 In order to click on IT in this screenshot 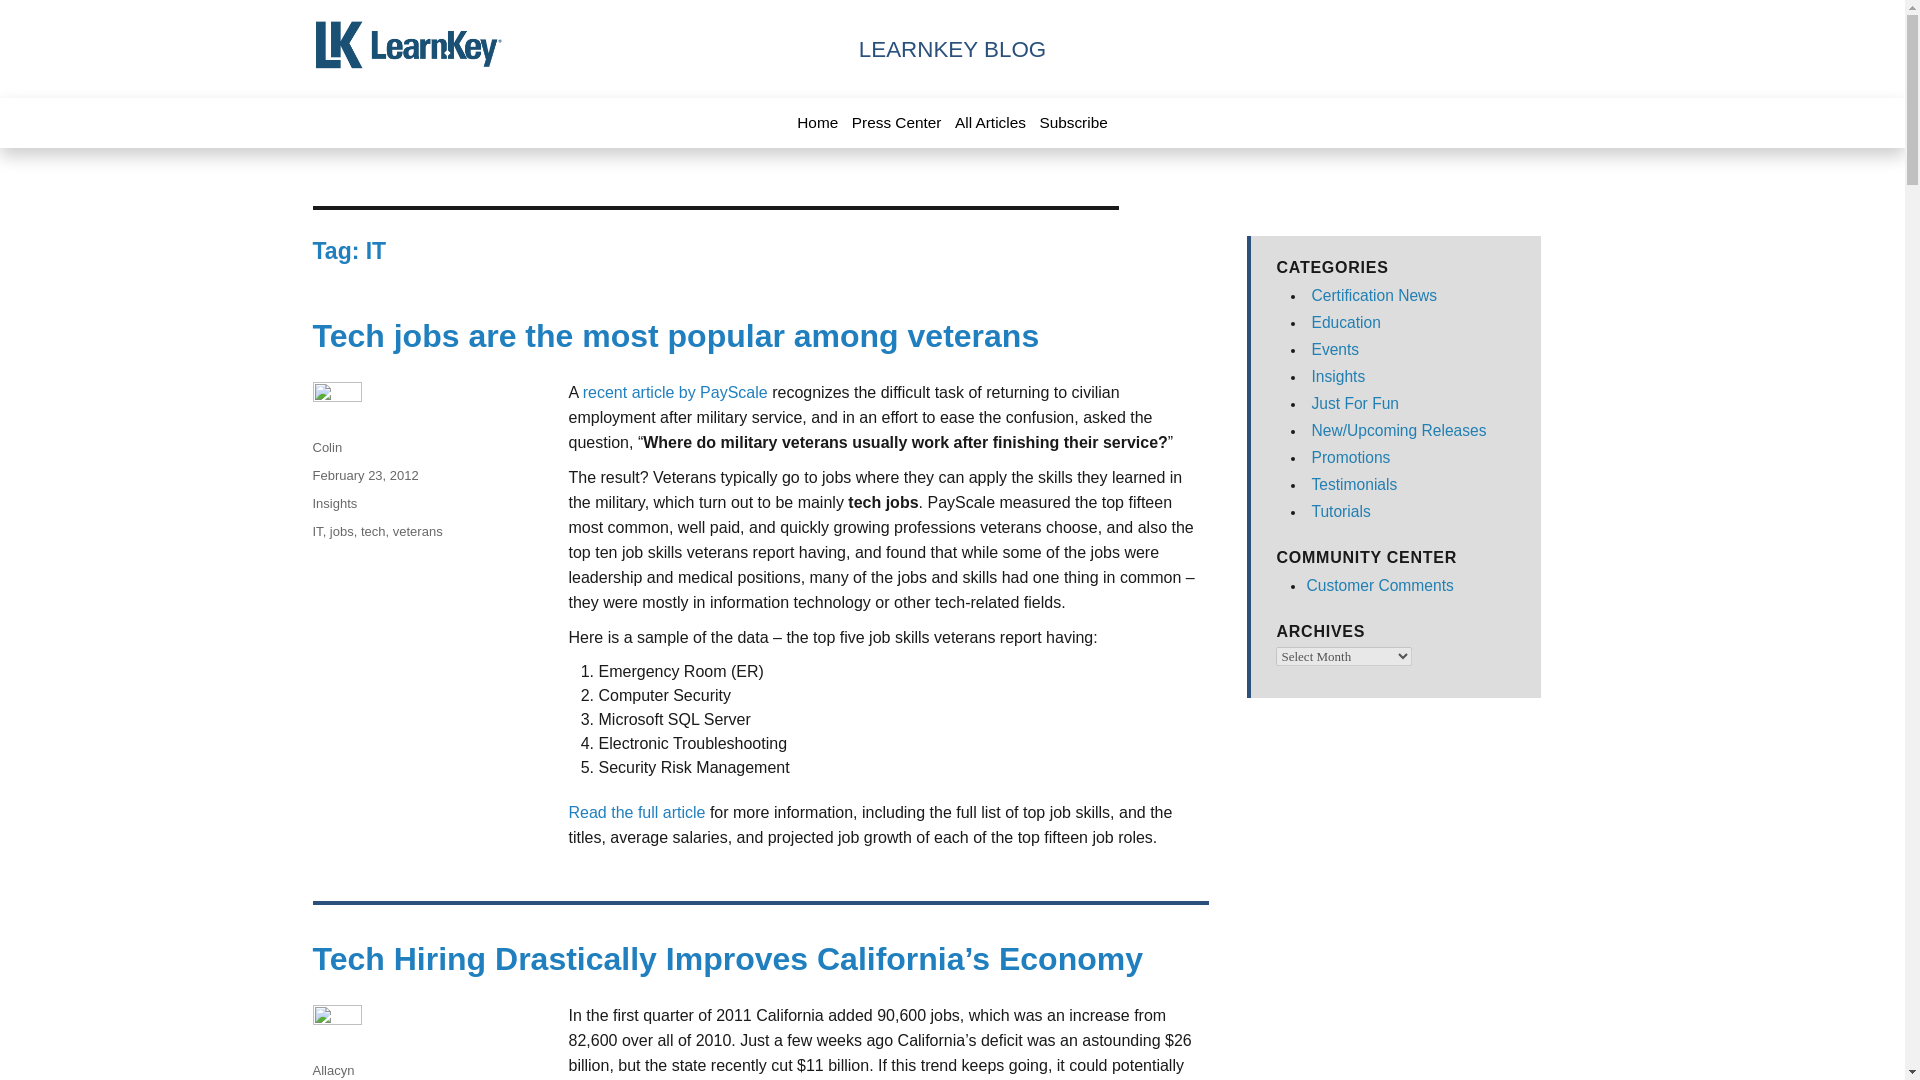, I will do `click(316, 530)`.